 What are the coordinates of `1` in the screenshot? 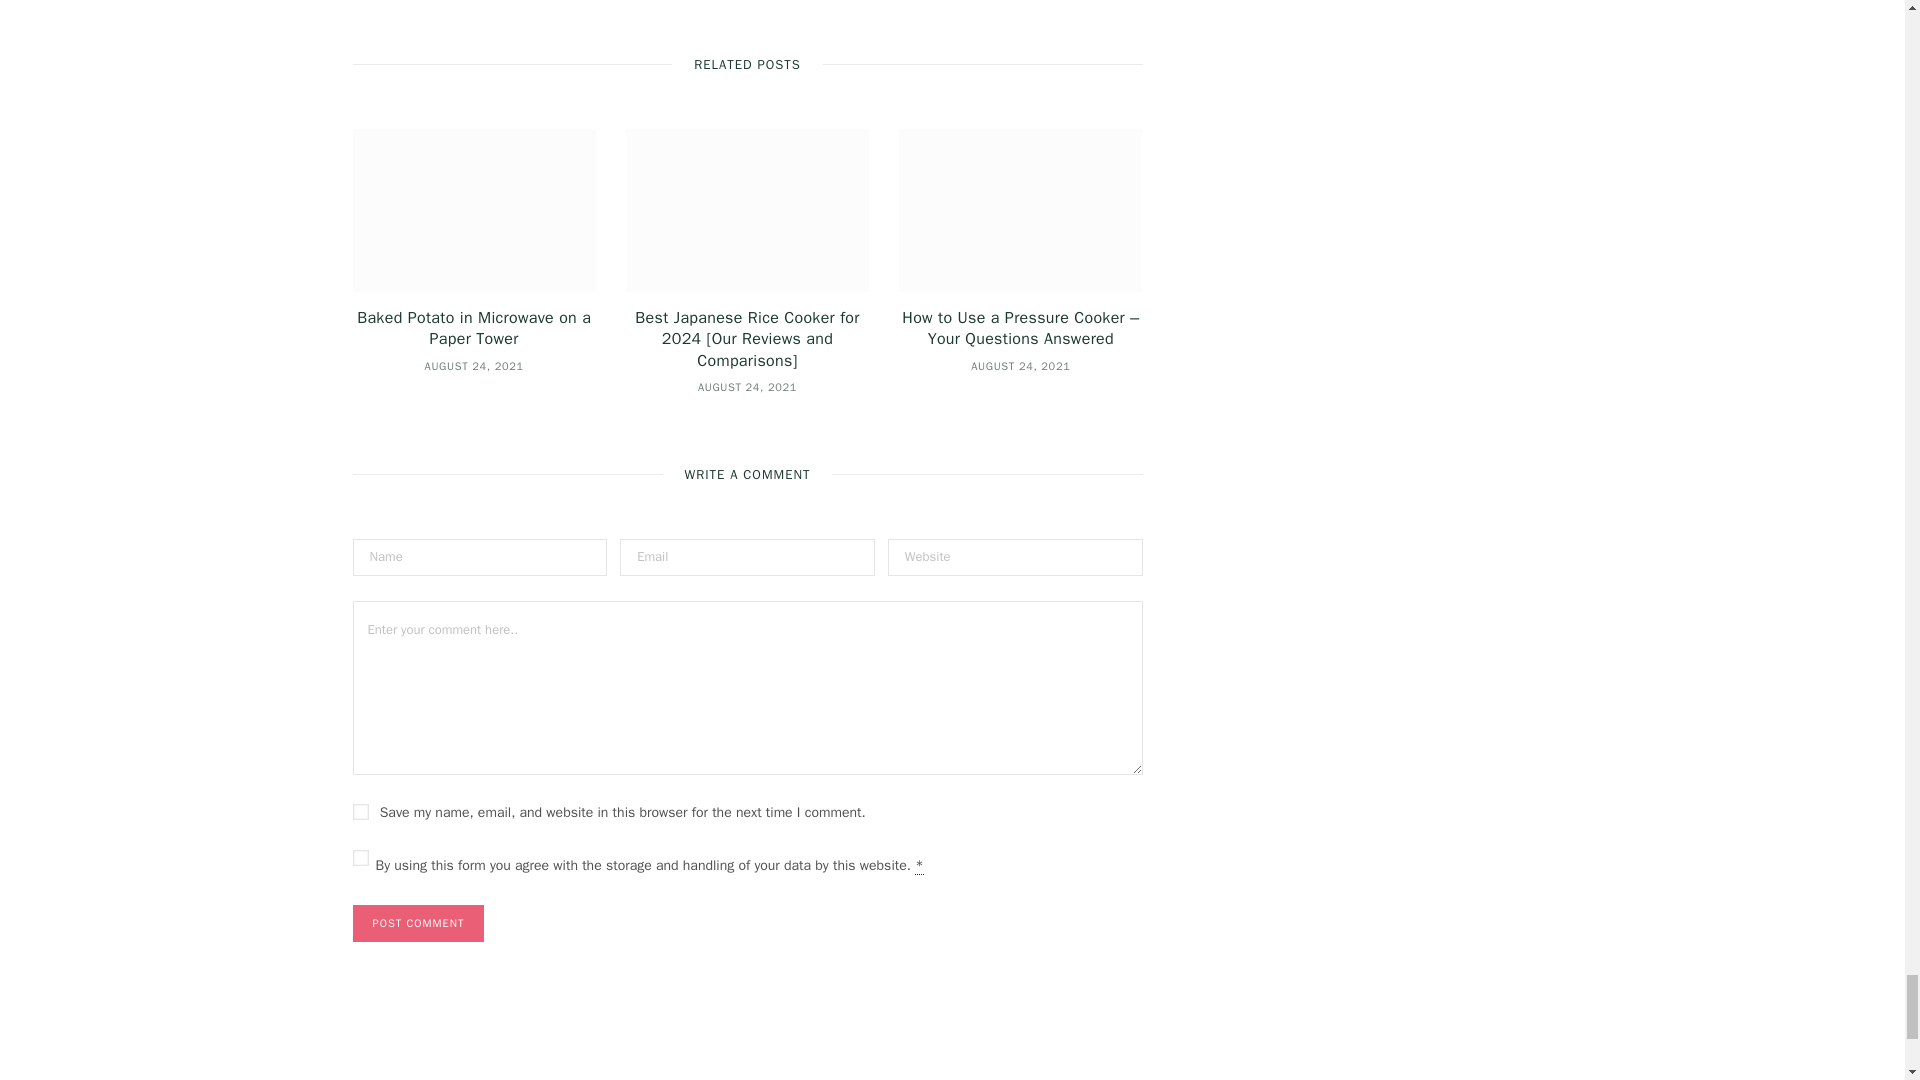 It's located at (360, 858).